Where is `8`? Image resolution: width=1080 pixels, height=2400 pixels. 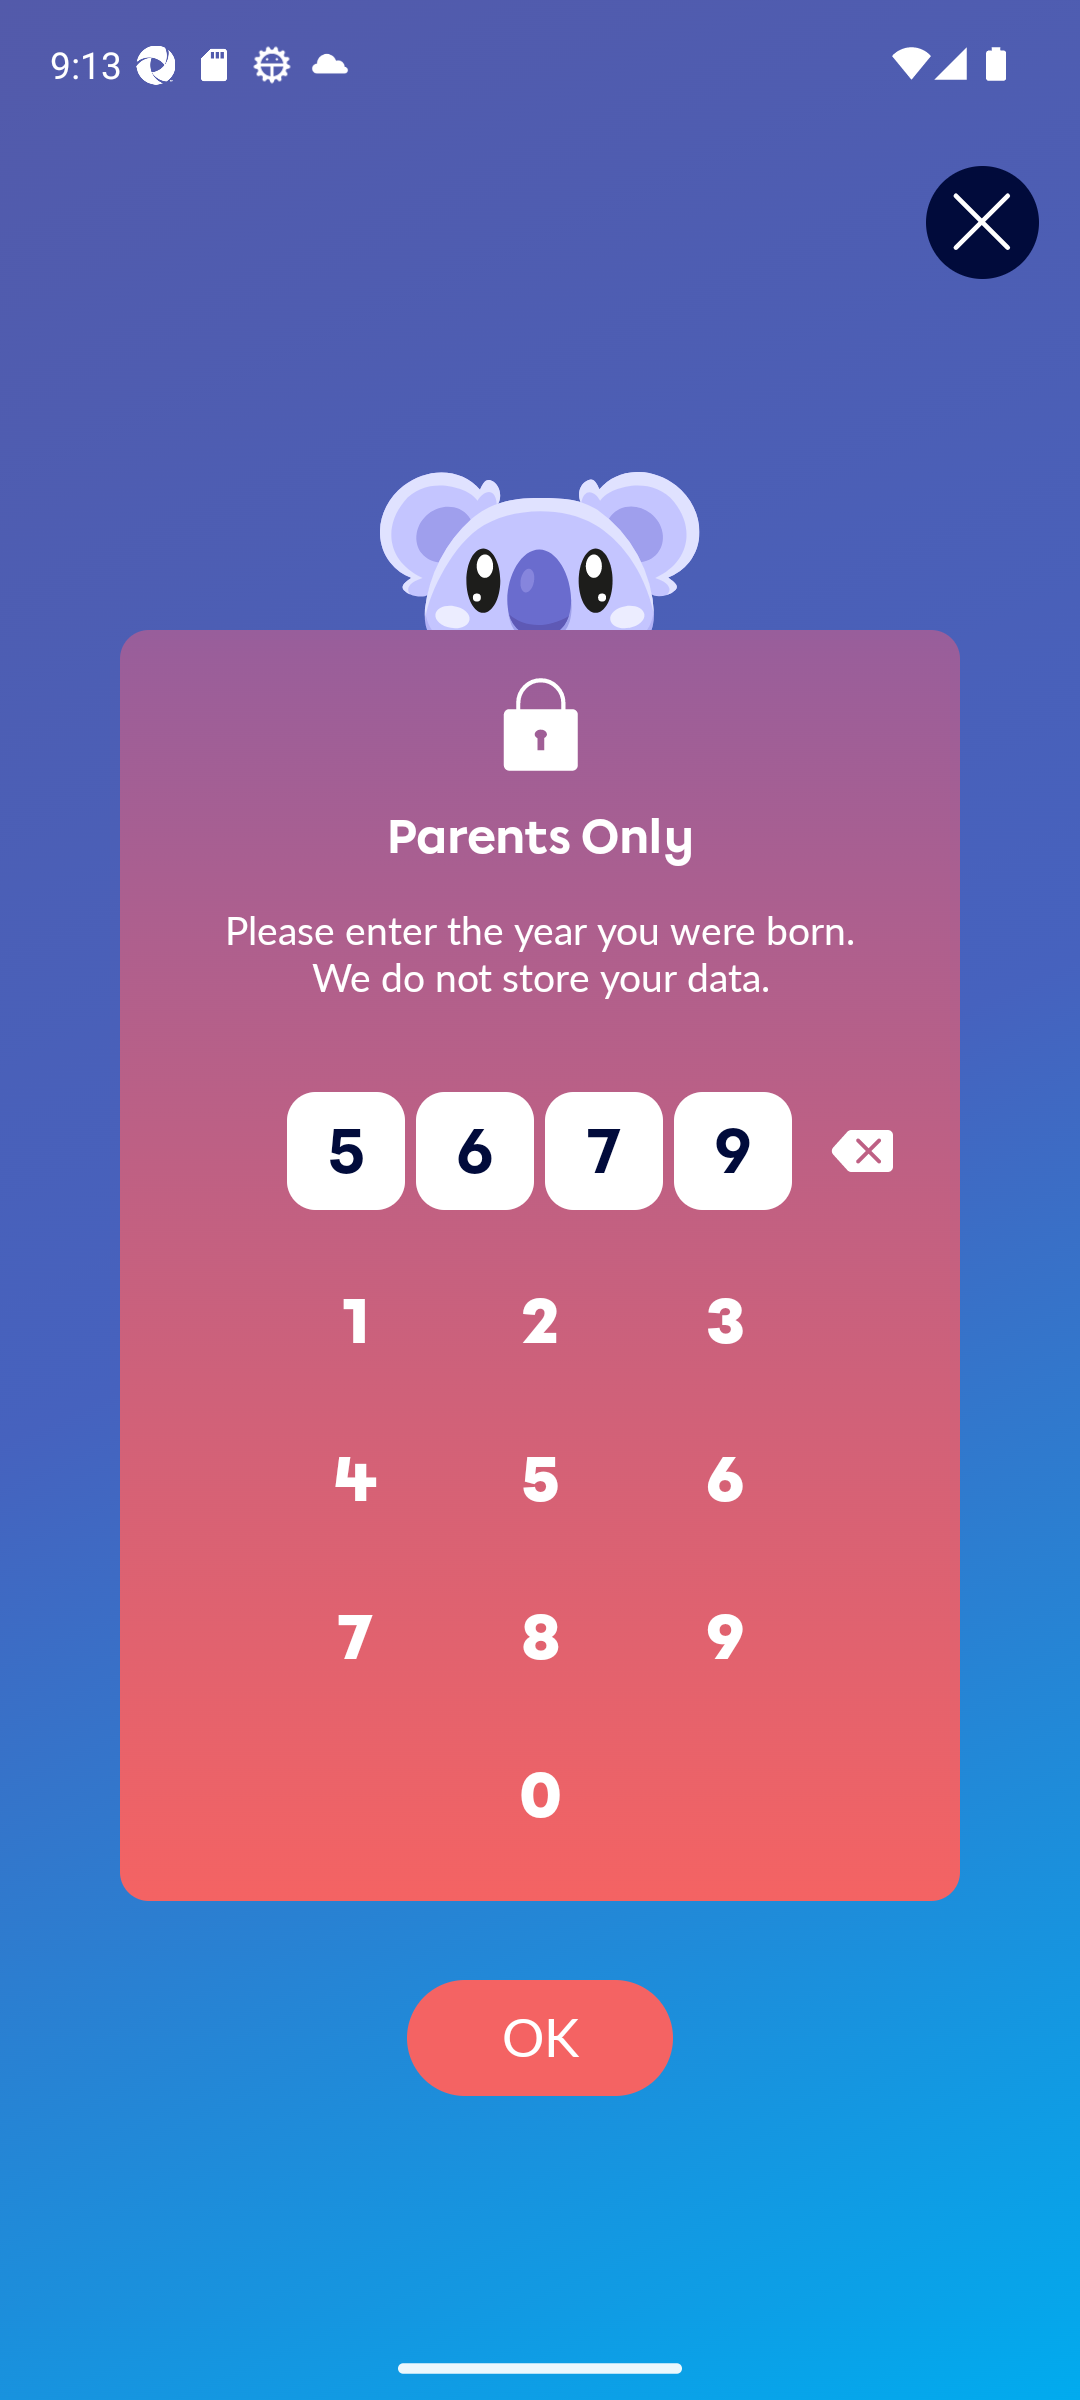
8 is located at coordinates (540, 1638).